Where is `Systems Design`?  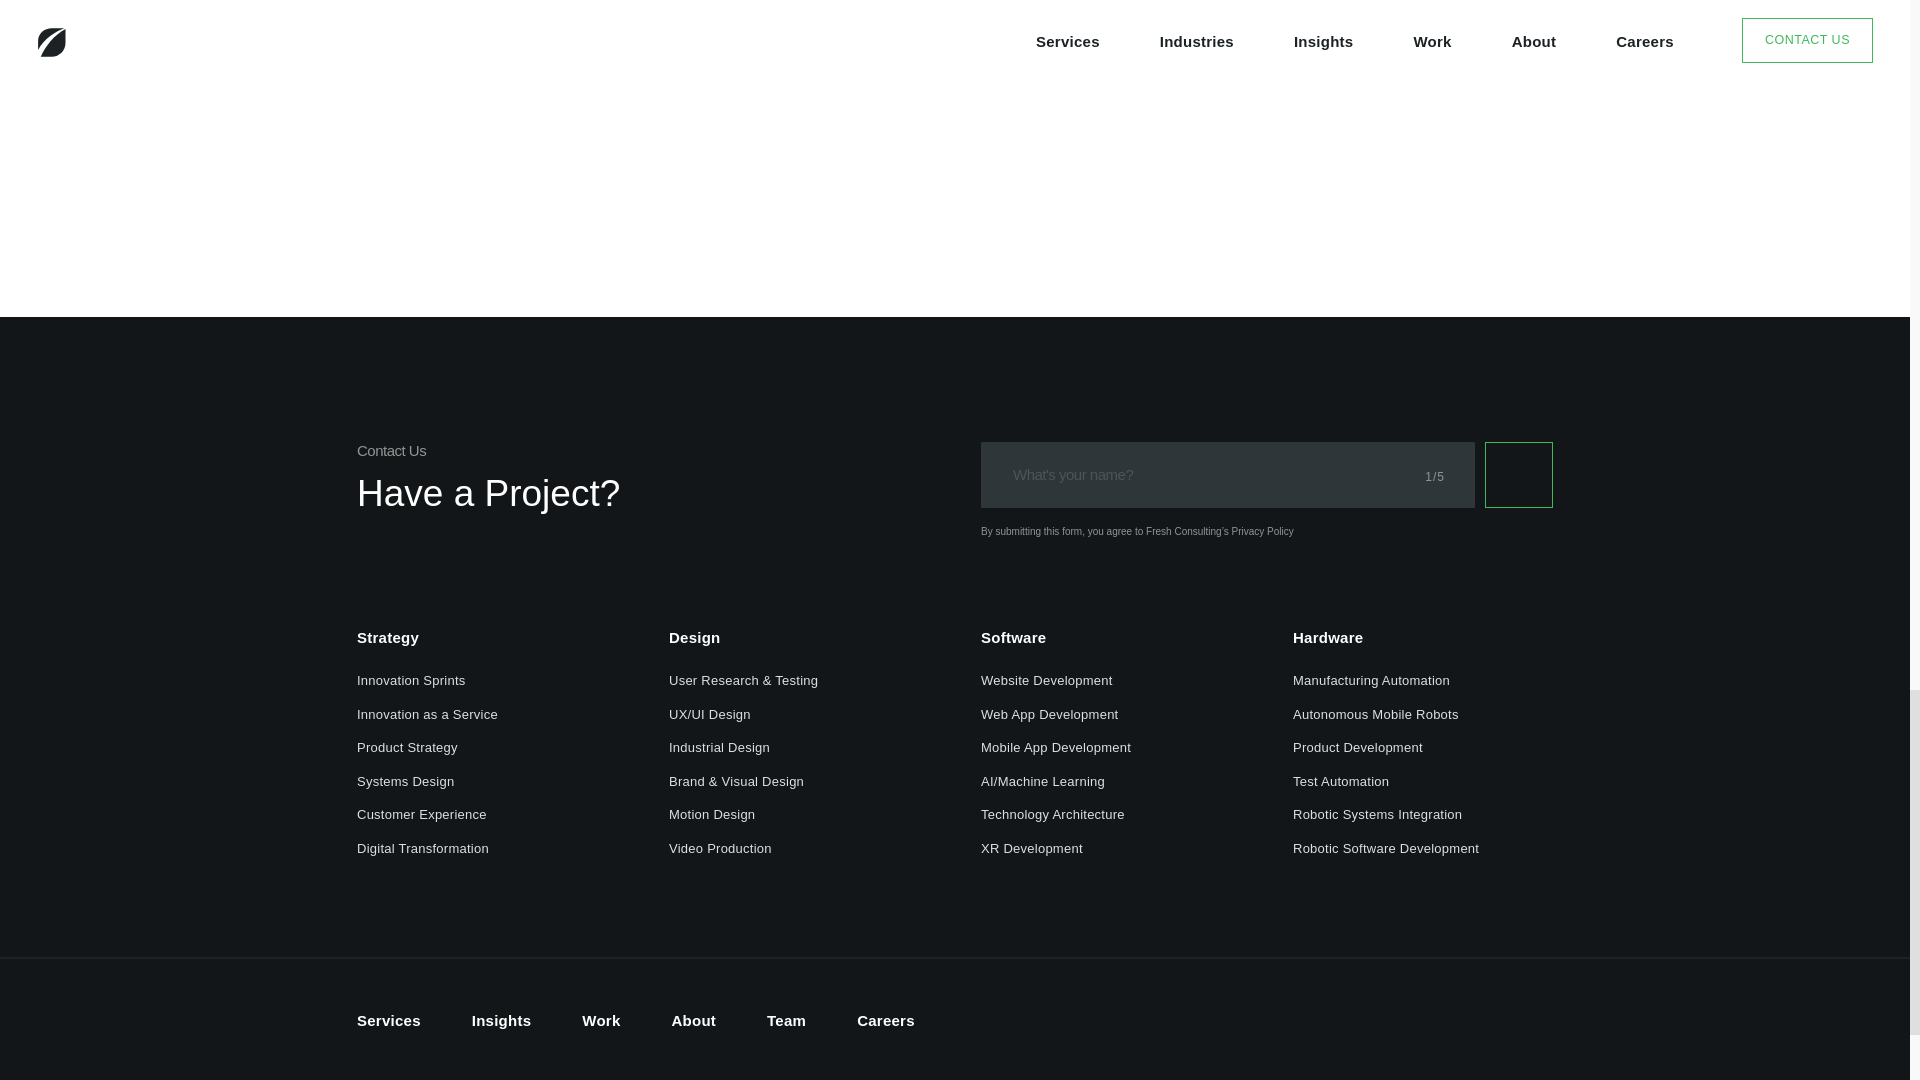
Systems Design is located at coordinates (405, 784).